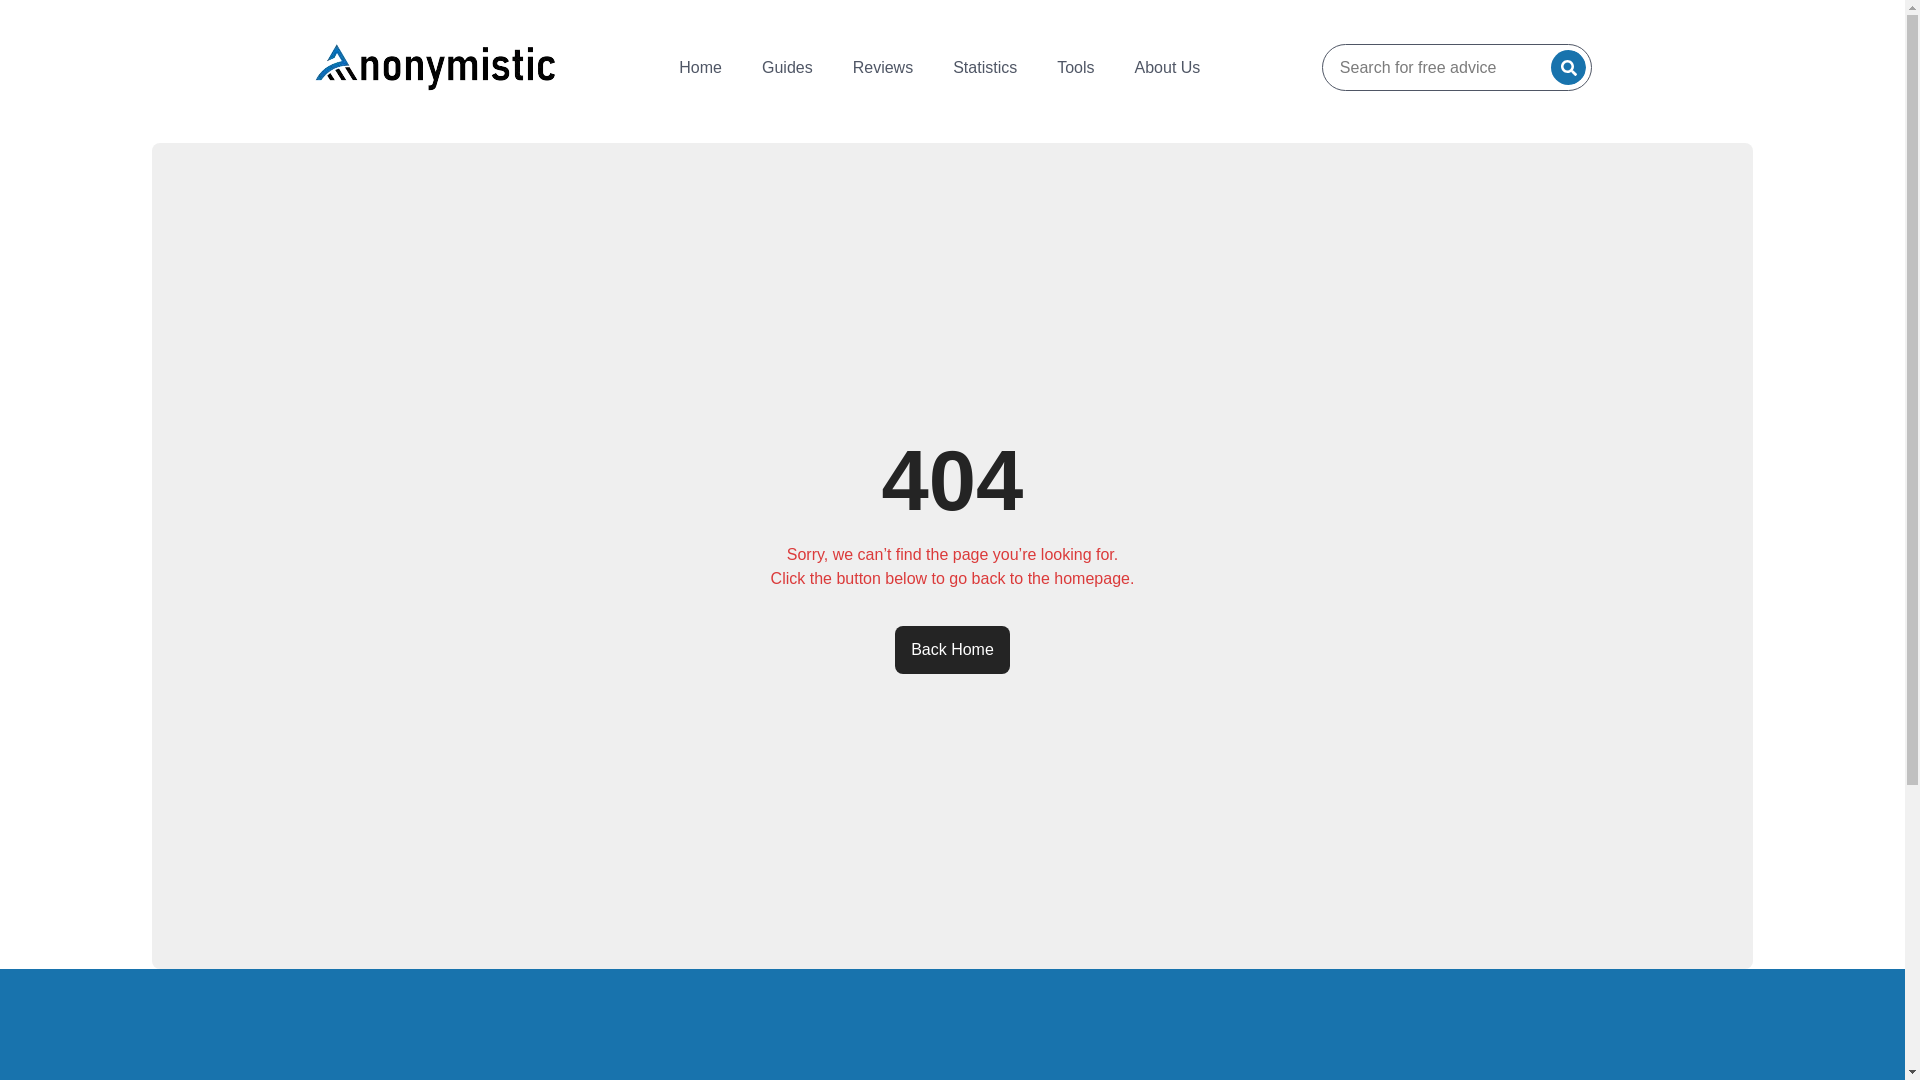 The image size is (1920, 1080). Describe the element at coordinates (1074, 66) in the screenshot. I see `Tools` at that location.